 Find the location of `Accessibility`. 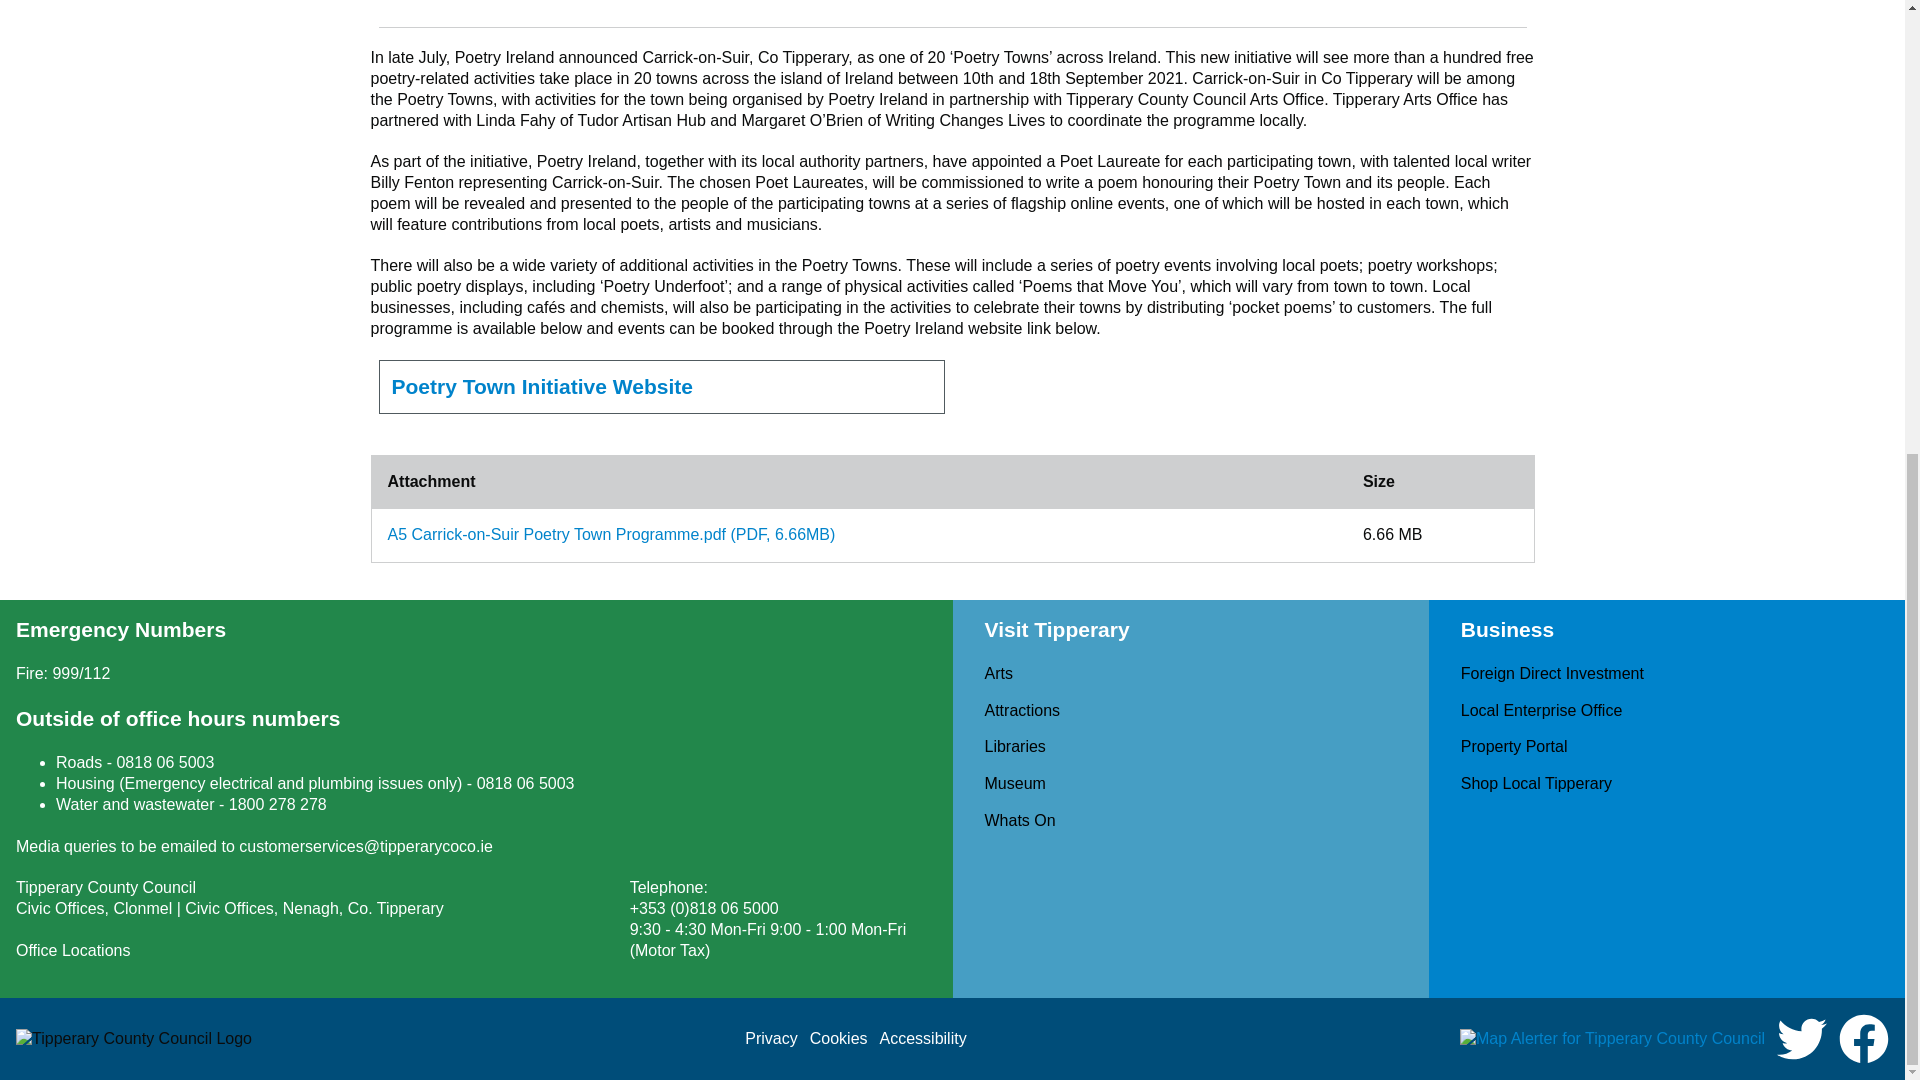

Accessibility is located at coordinates (923, 1038).